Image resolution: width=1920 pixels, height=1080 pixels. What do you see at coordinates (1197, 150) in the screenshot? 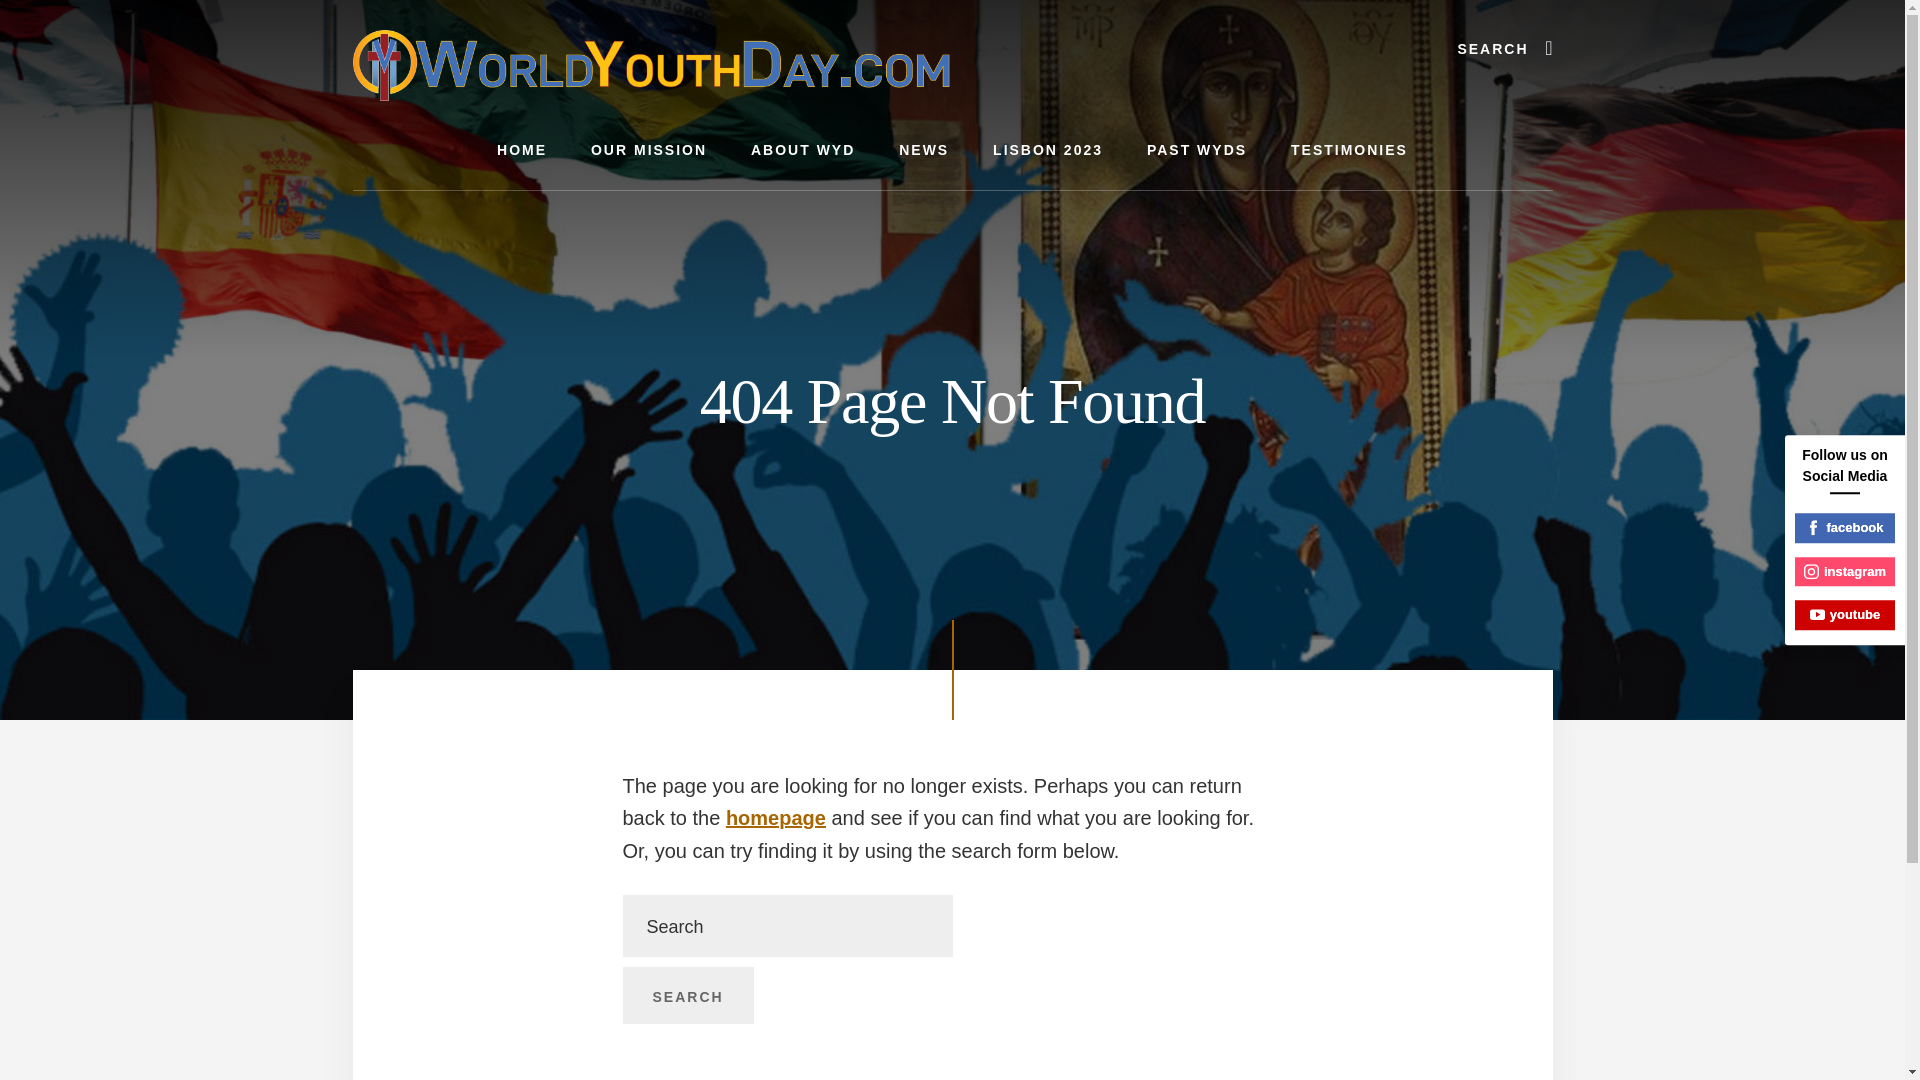
I see `PAST WYDS` at bounding box center [1197, 150].